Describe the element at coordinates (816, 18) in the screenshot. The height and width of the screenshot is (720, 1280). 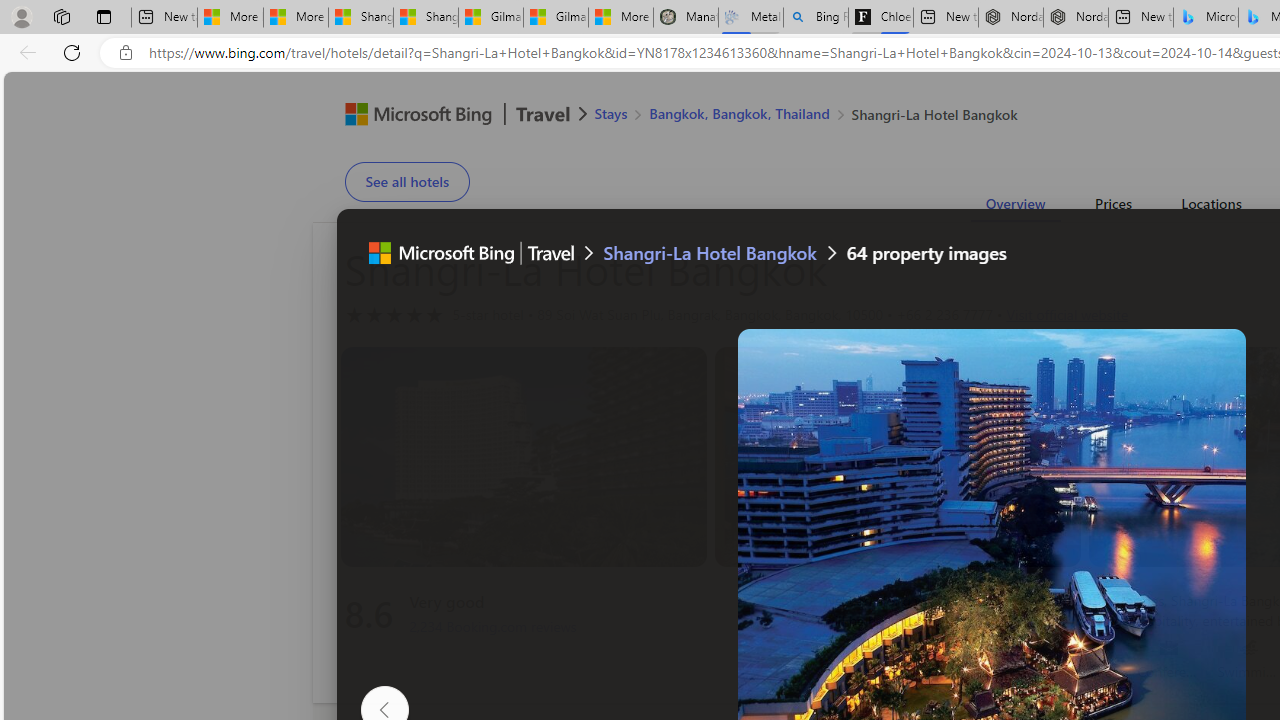
I see `Bing Real Estate - Home sales and rental listings` at that location.